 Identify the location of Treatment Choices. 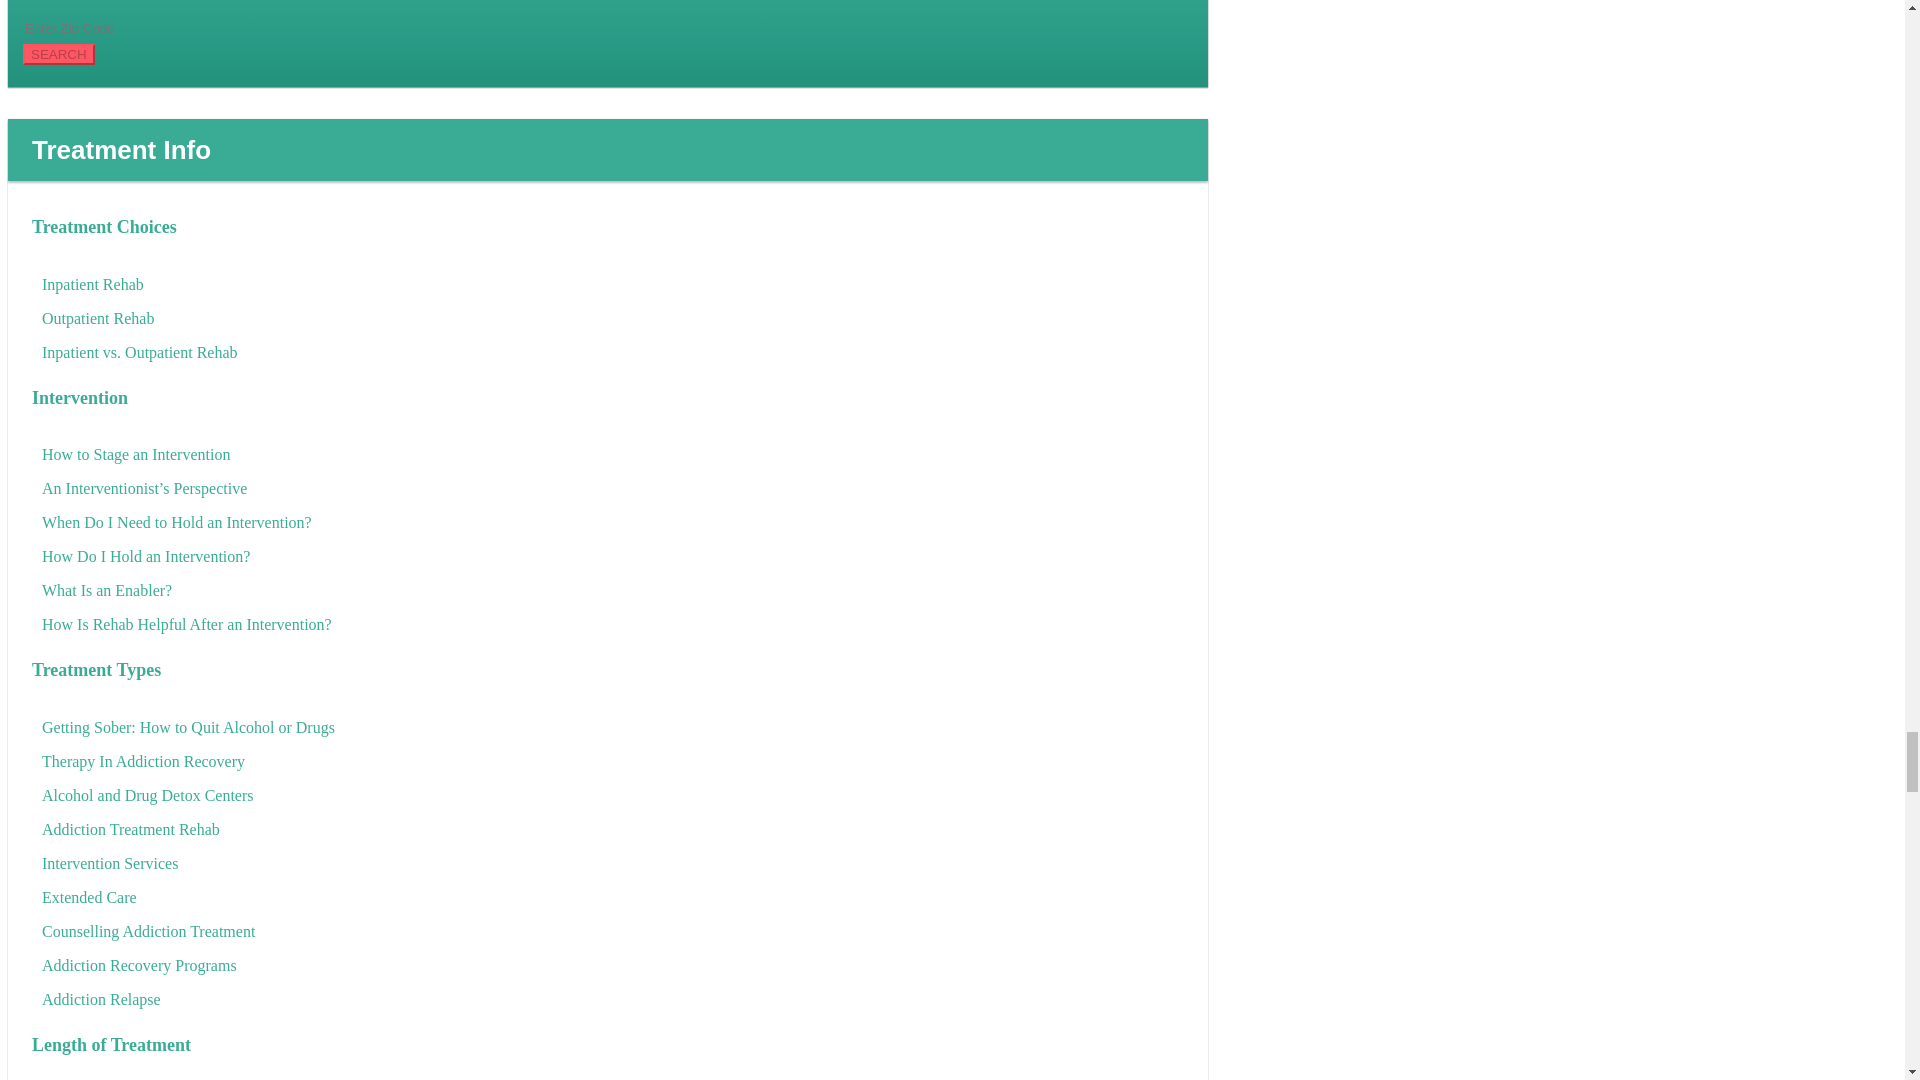
(608, 226).